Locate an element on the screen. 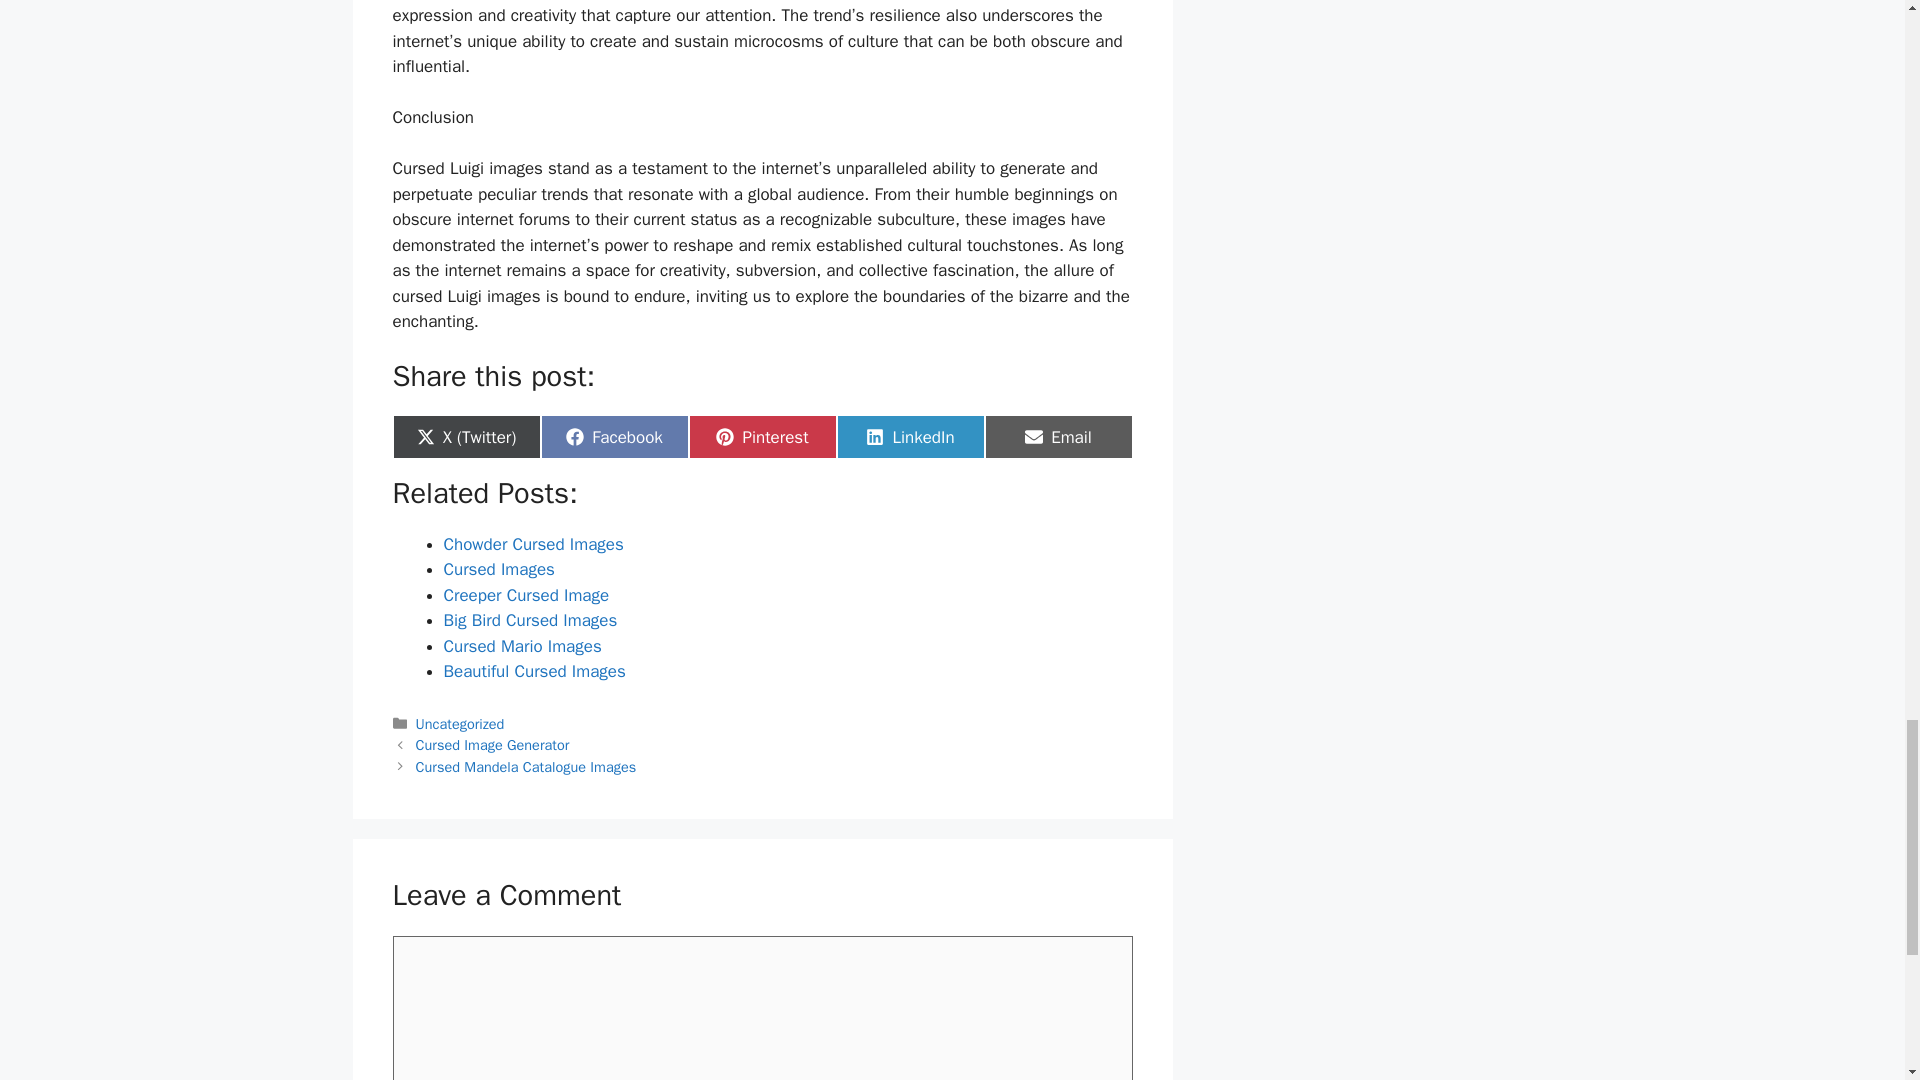 This screenshot has width=1920, height=1080. Cursed Image Generator is located at coordinates (460, 724).